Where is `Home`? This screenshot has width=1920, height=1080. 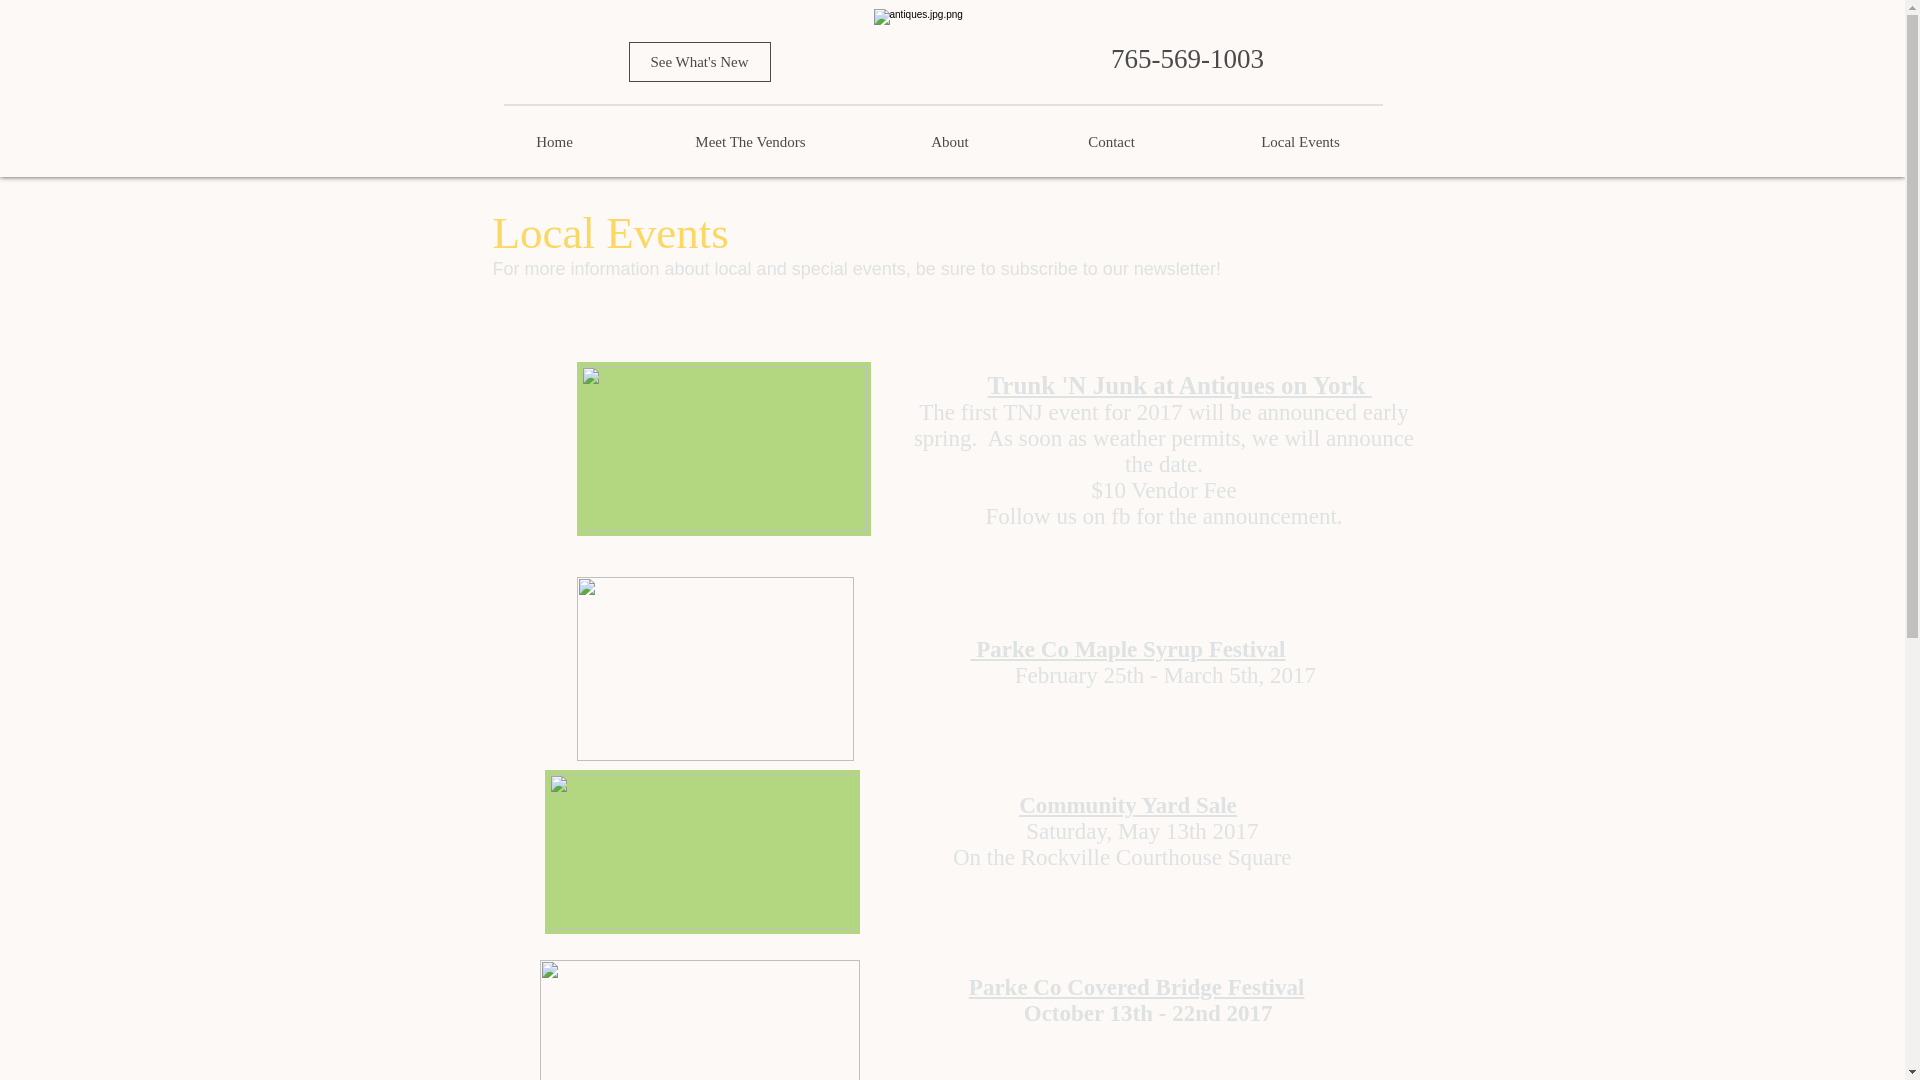
Home is located at coordinates (553, 142).